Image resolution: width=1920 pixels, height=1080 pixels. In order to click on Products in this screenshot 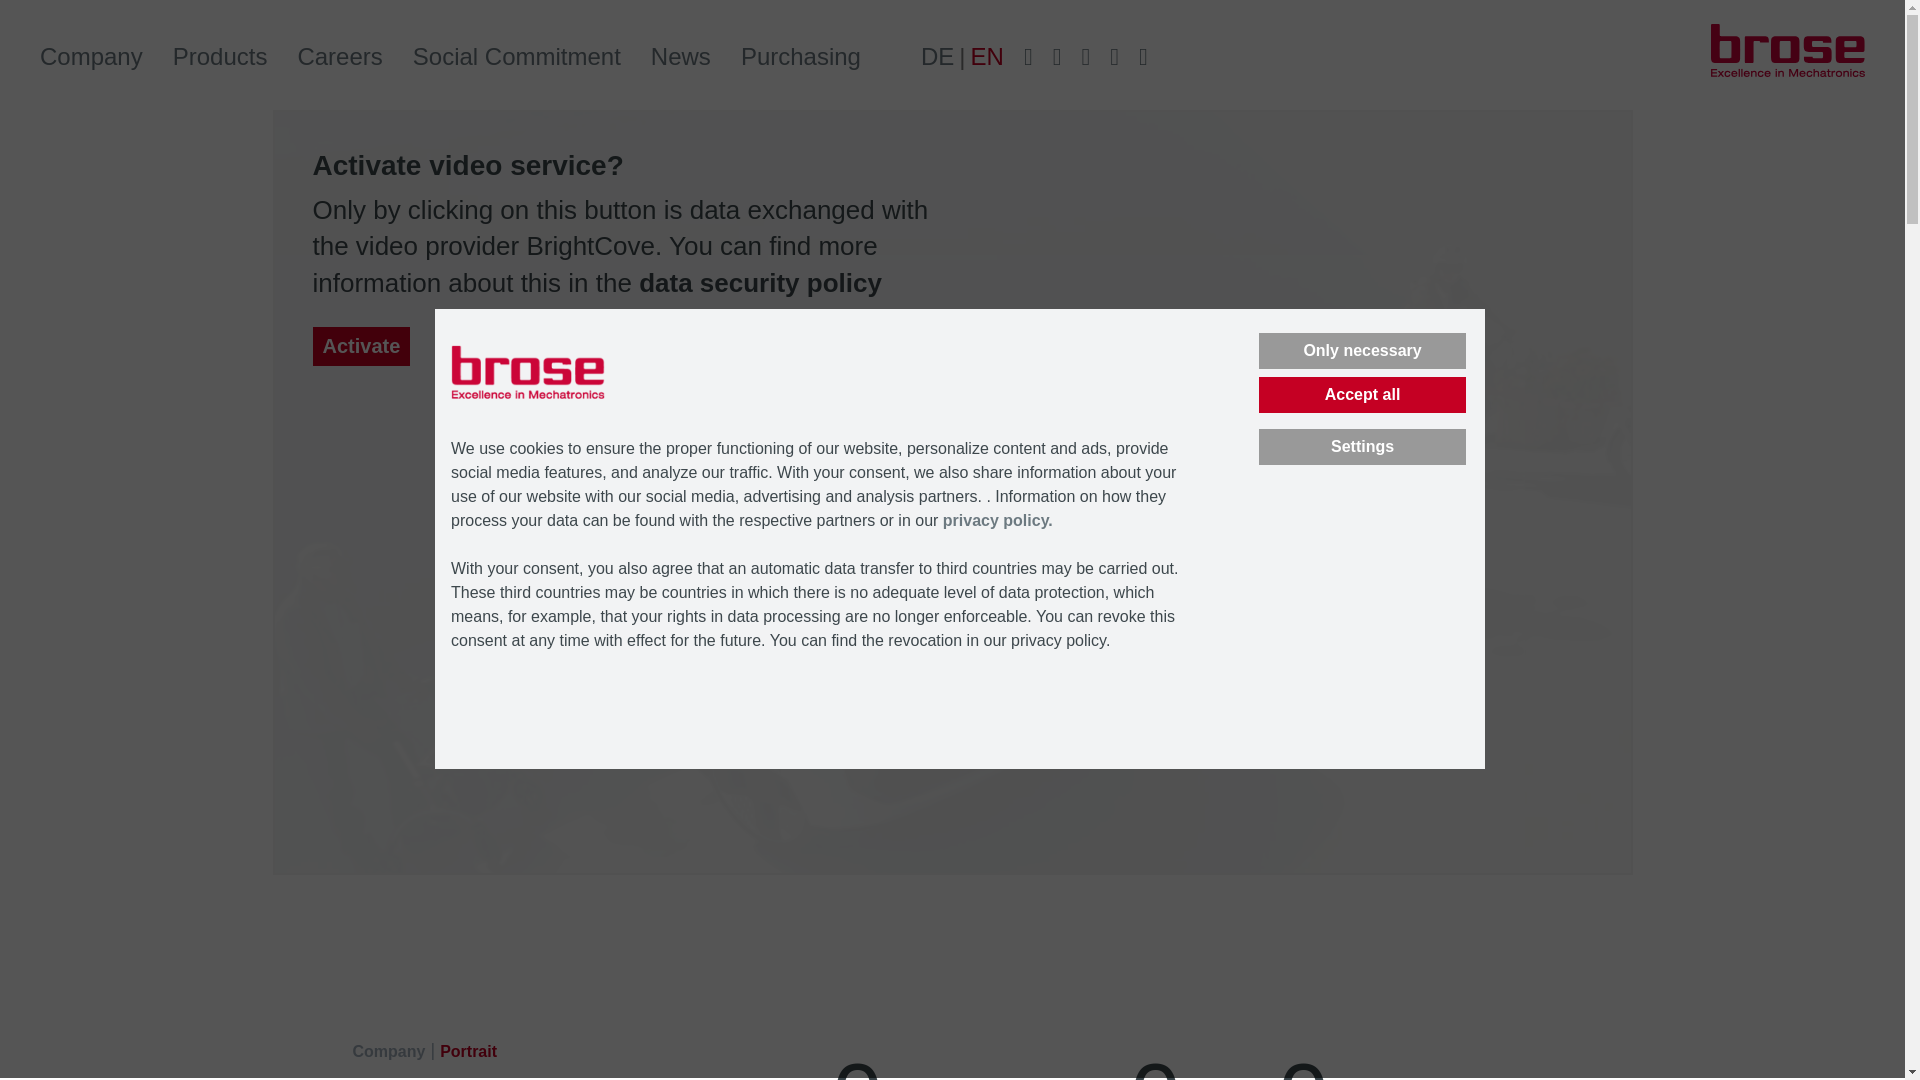, I will do `click(220, 57)`.